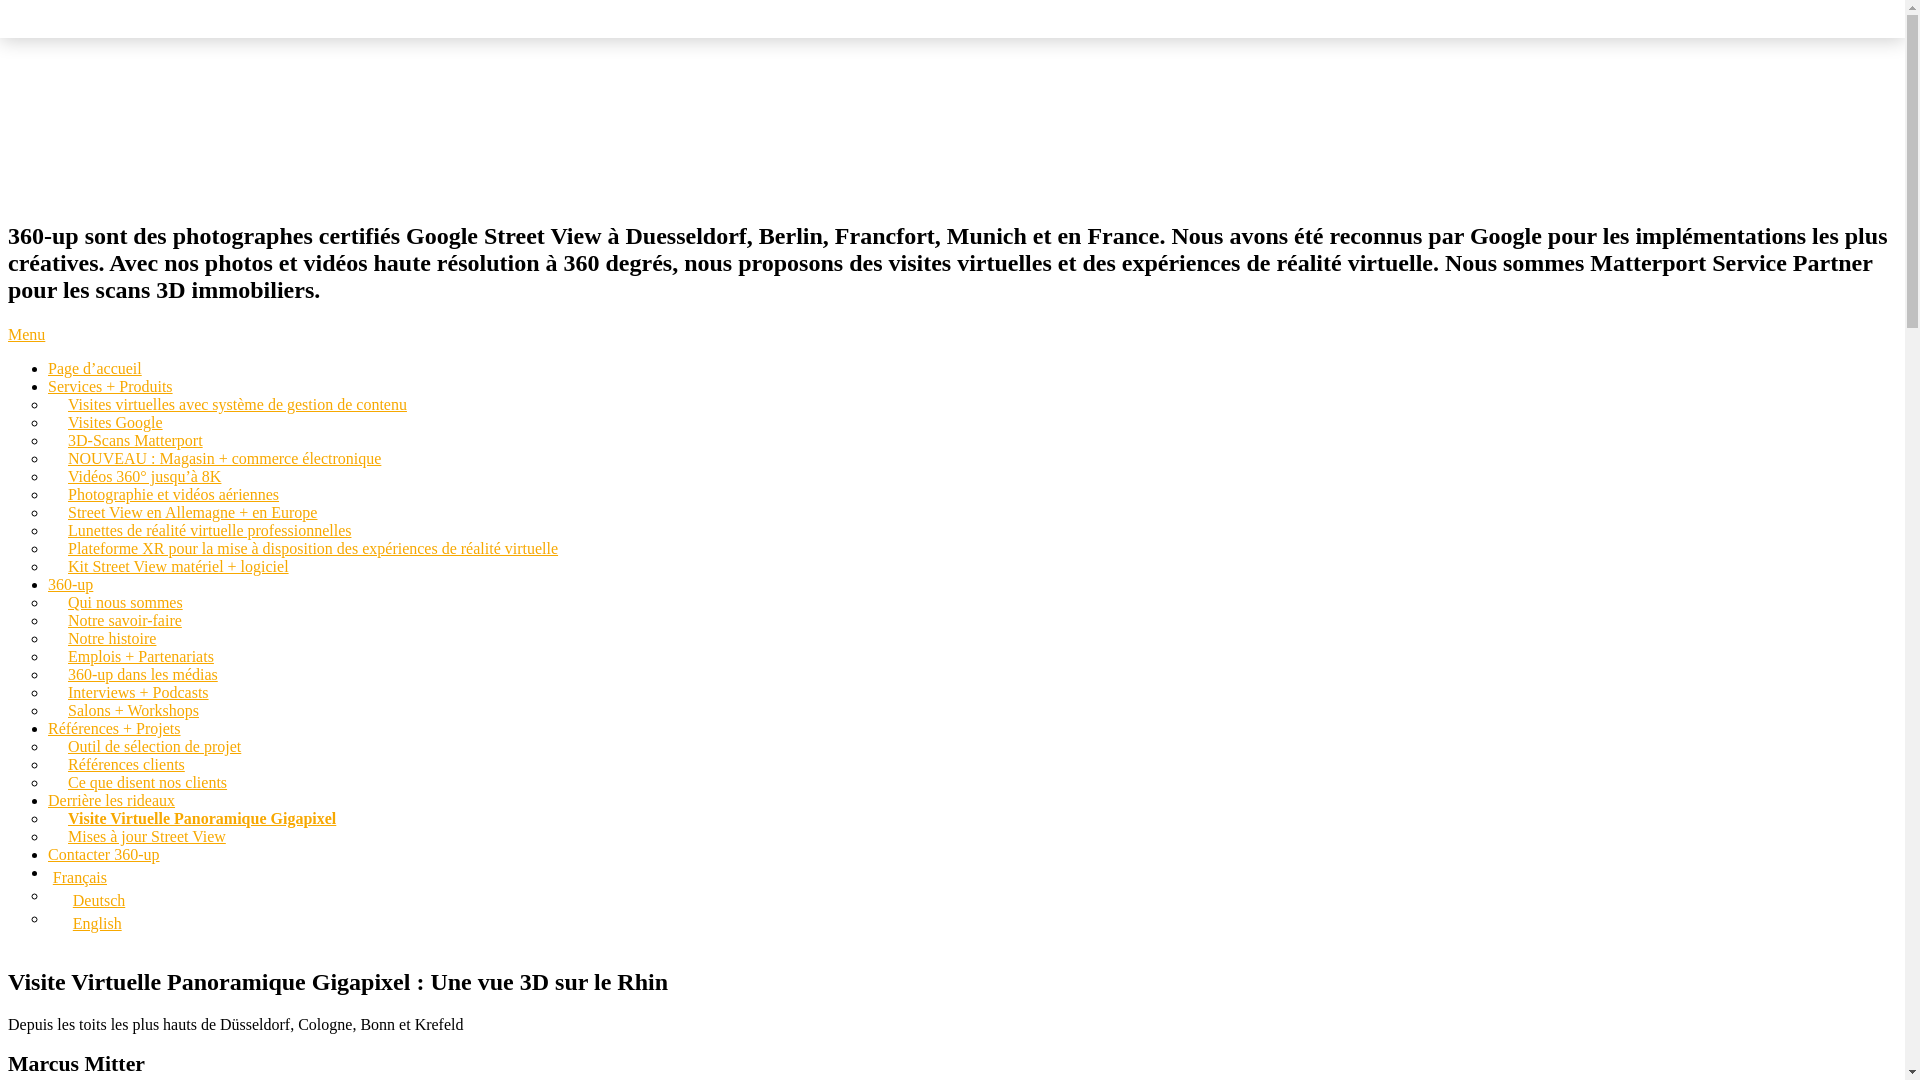 This screenshot has height=1080, width=1920. What do you see at coordinates (202, 818) in the screenshot?
I see `Visite Virtuelle Panoramique Gigapixel` at bounding box center [202, 818].